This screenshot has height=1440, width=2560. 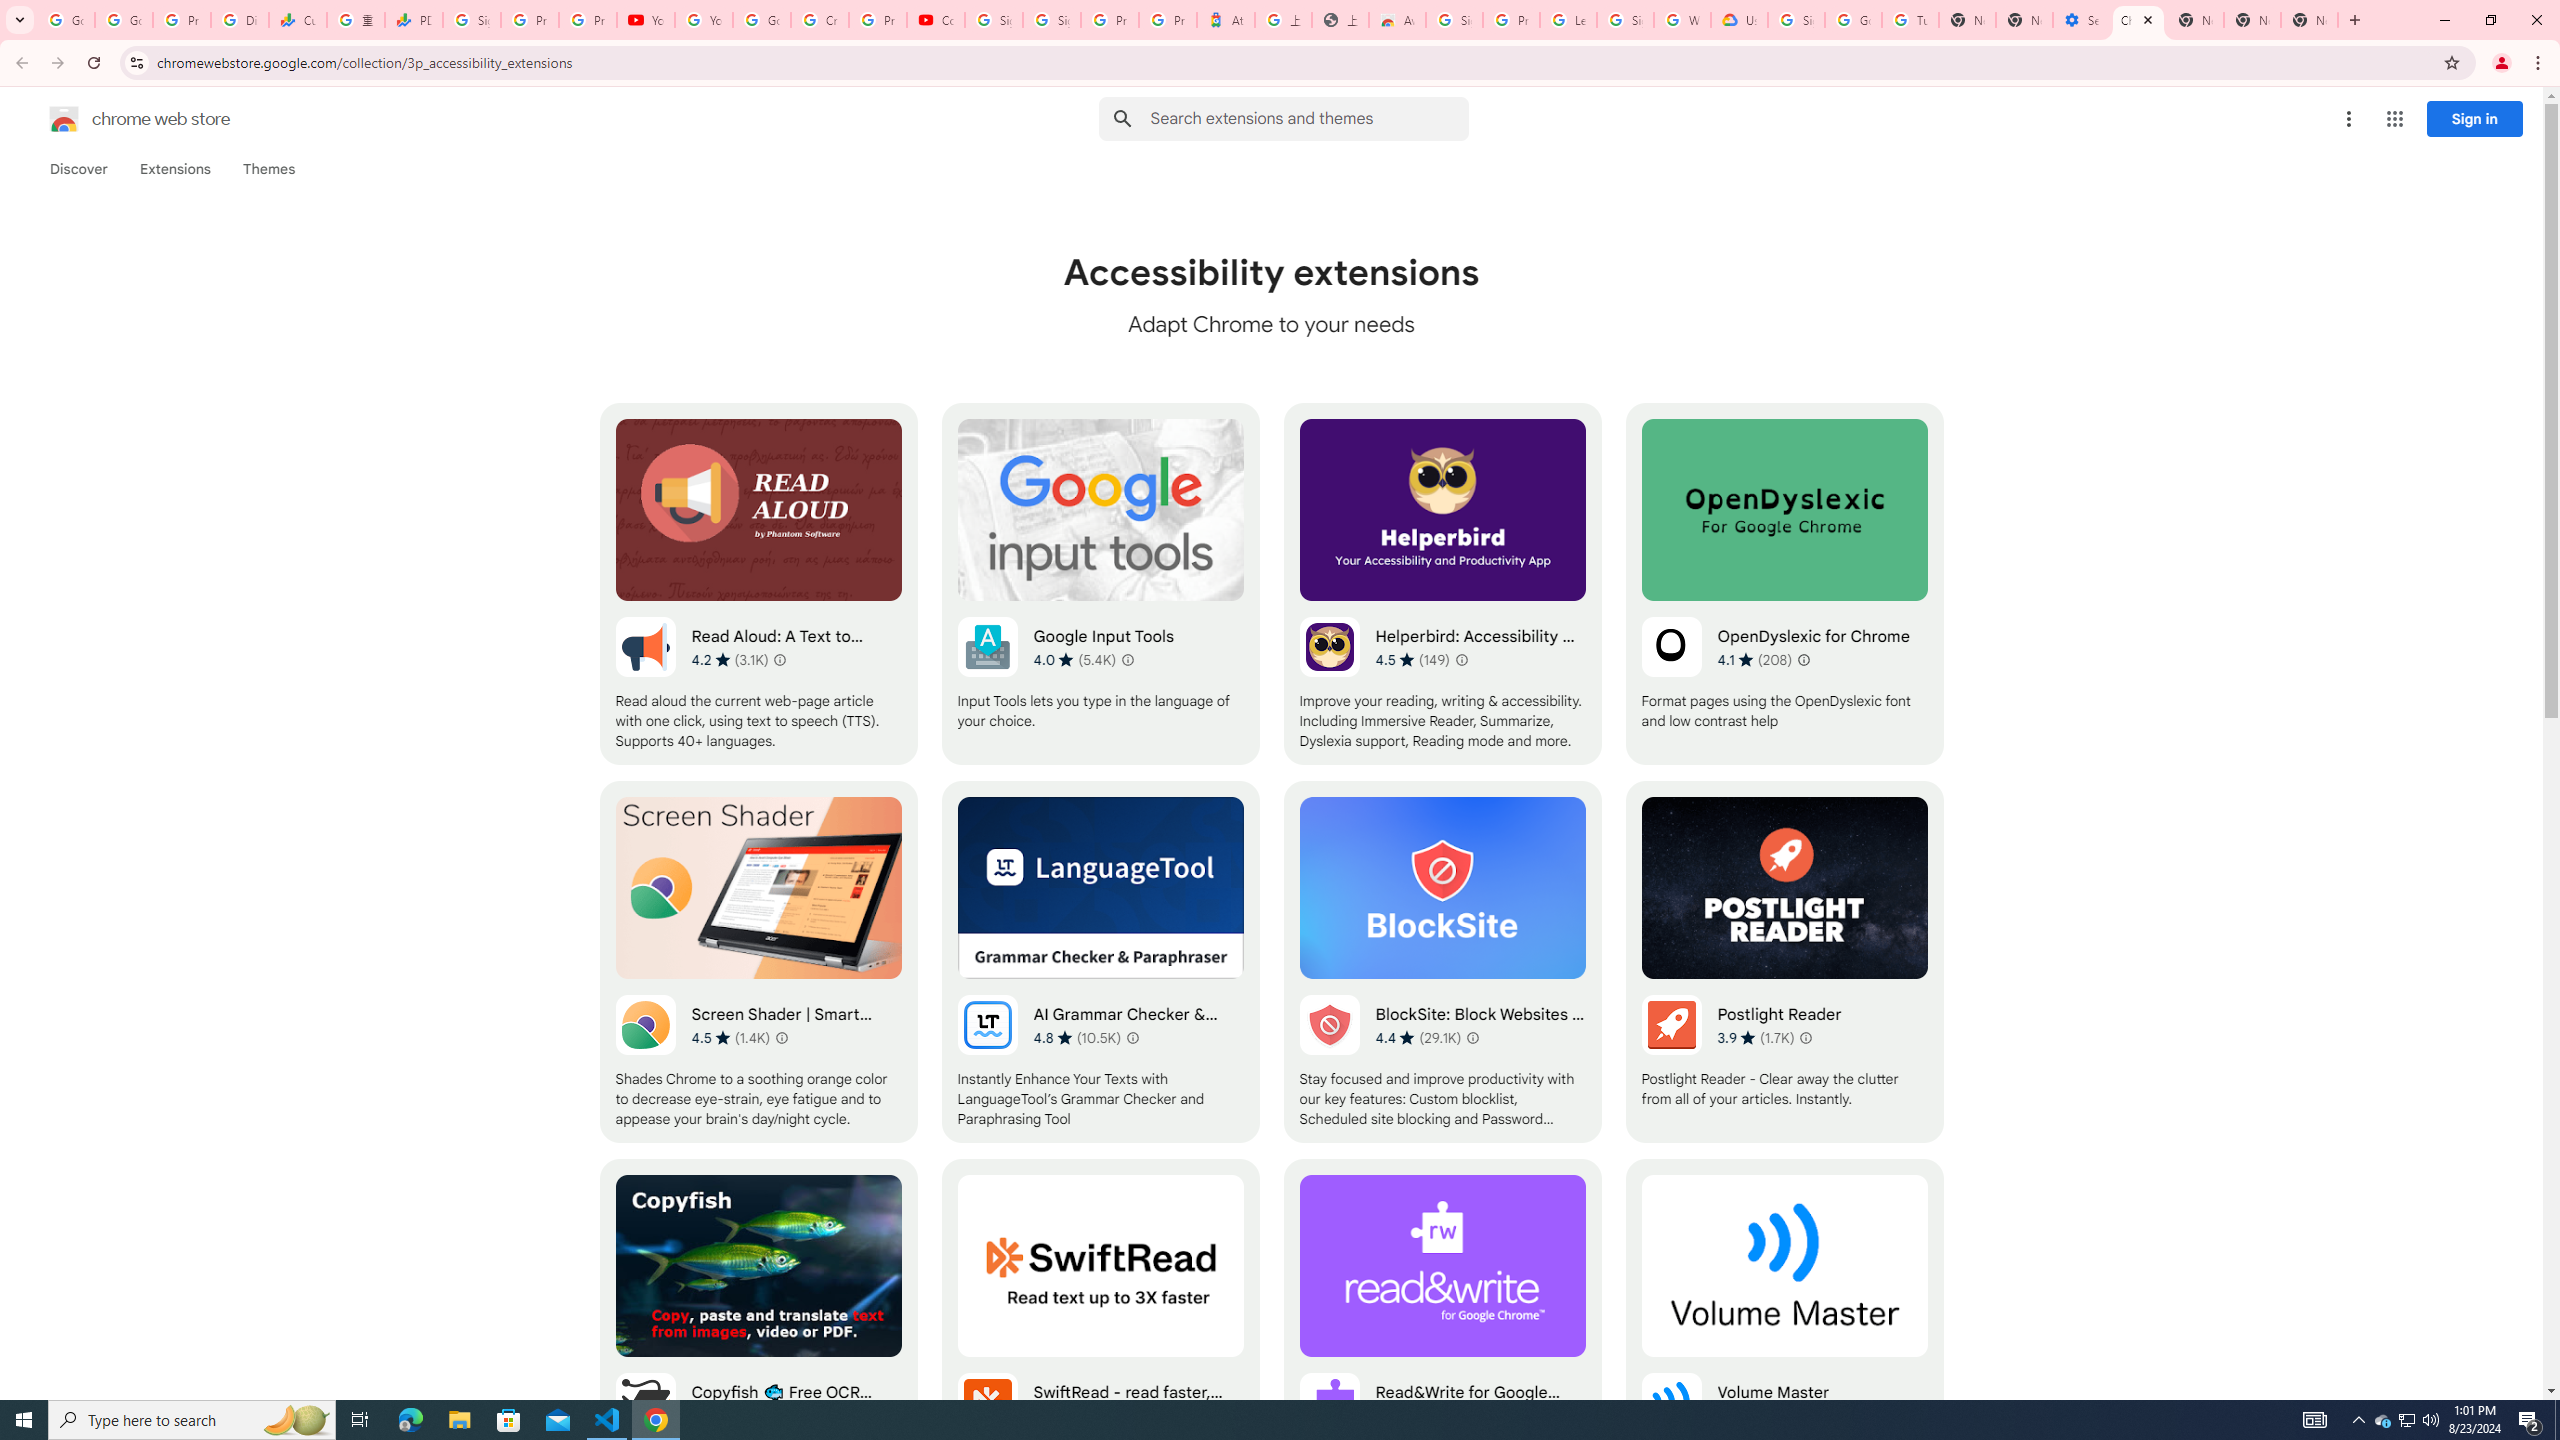 What do you see at coordinates (730, 660) in the screenshot?
I see `Average rating 4.2 out of 5 stars. 3.1K ratings.` at bounding box center [730, 660].